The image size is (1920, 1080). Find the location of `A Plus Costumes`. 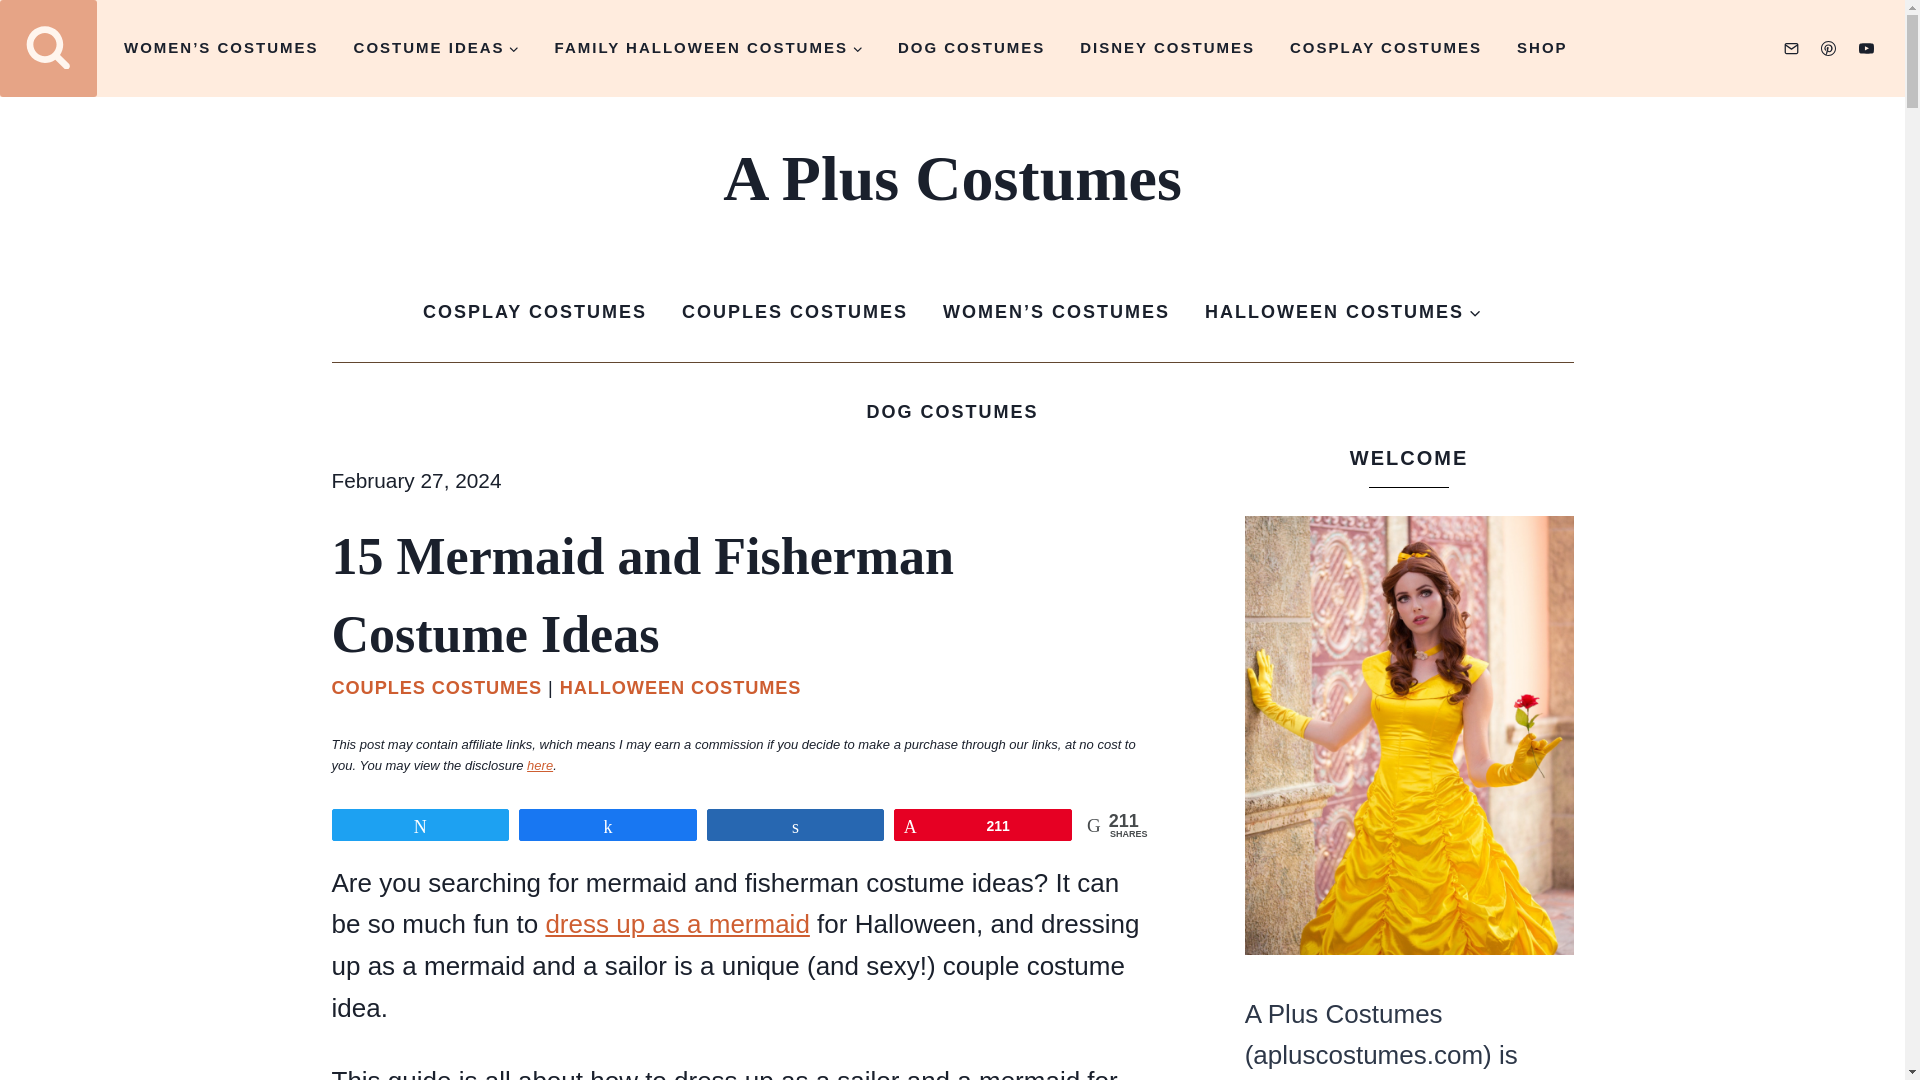

A Plus Costumes is located at coordinates (952, 180).